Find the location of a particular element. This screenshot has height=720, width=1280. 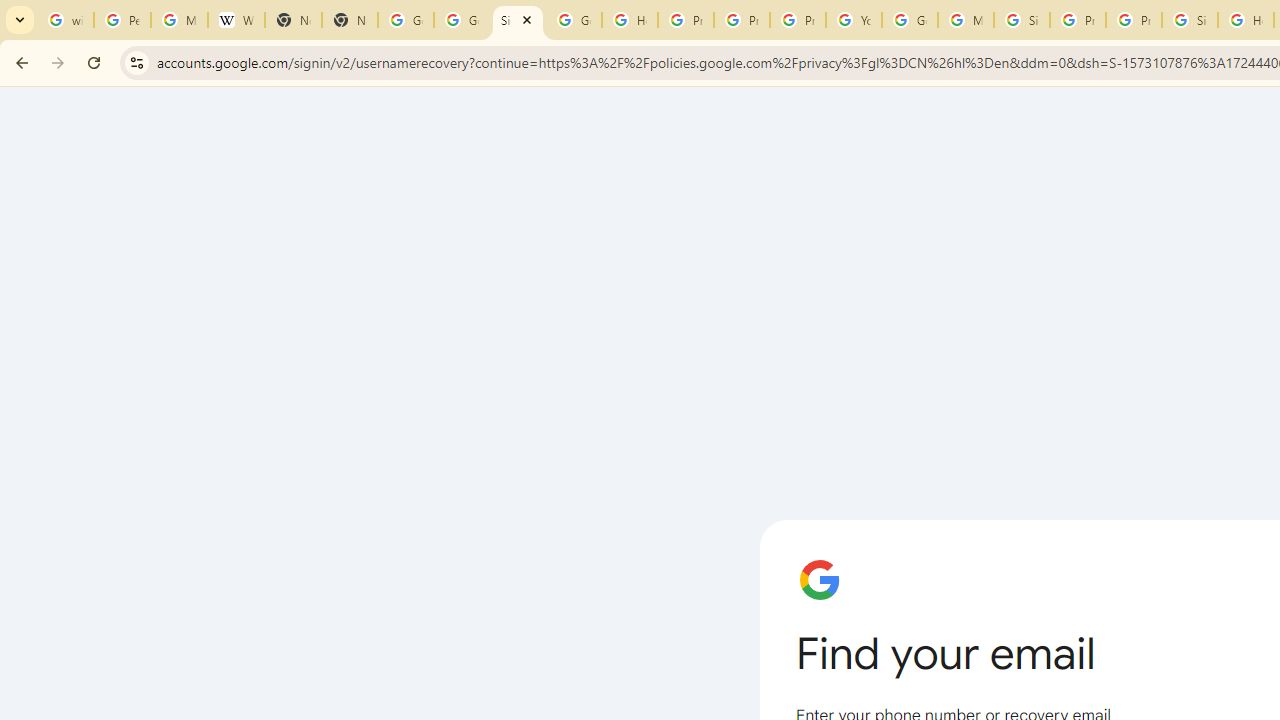

Personalization & Google Search results - Google Search Help is located at coordinates (122, 20).